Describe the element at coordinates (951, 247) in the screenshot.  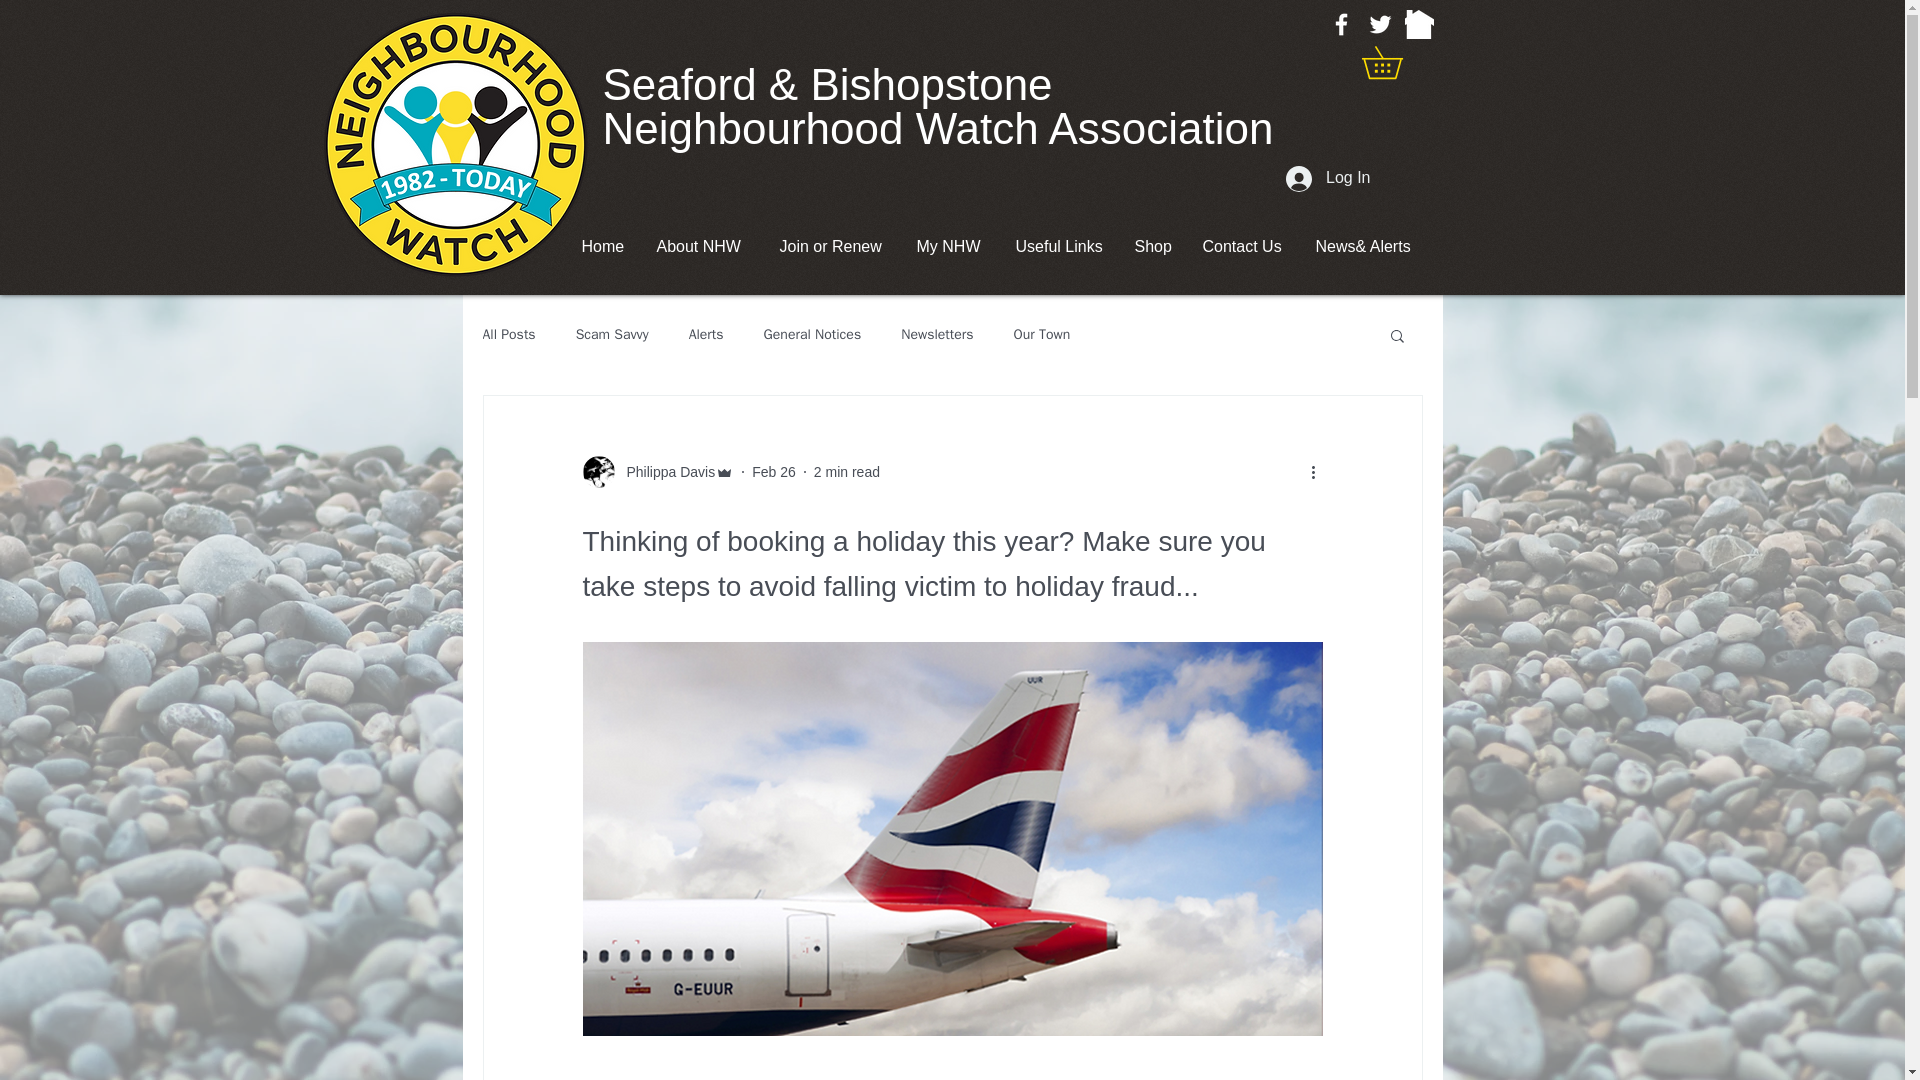
I see `My NHW` at that location.